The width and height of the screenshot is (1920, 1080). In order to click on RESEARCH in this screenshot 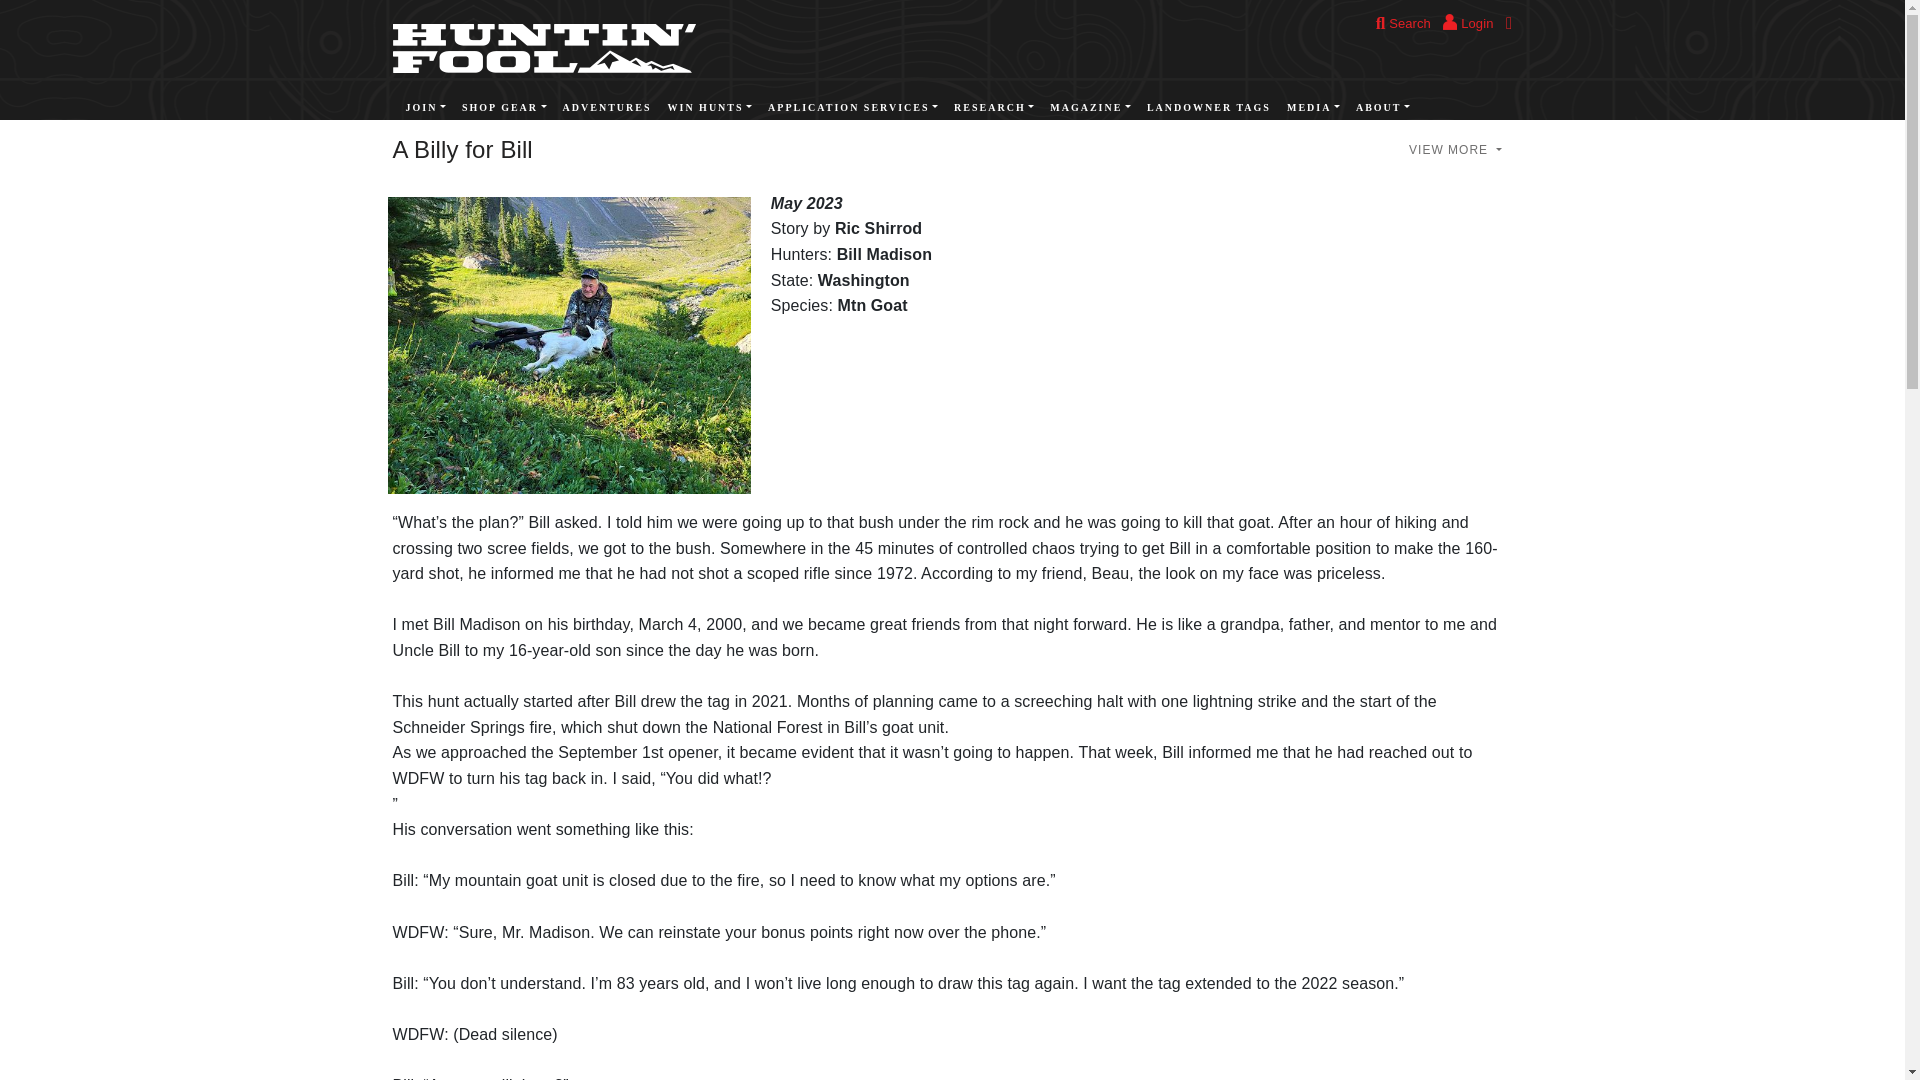, I will do `click(994, 108)`.